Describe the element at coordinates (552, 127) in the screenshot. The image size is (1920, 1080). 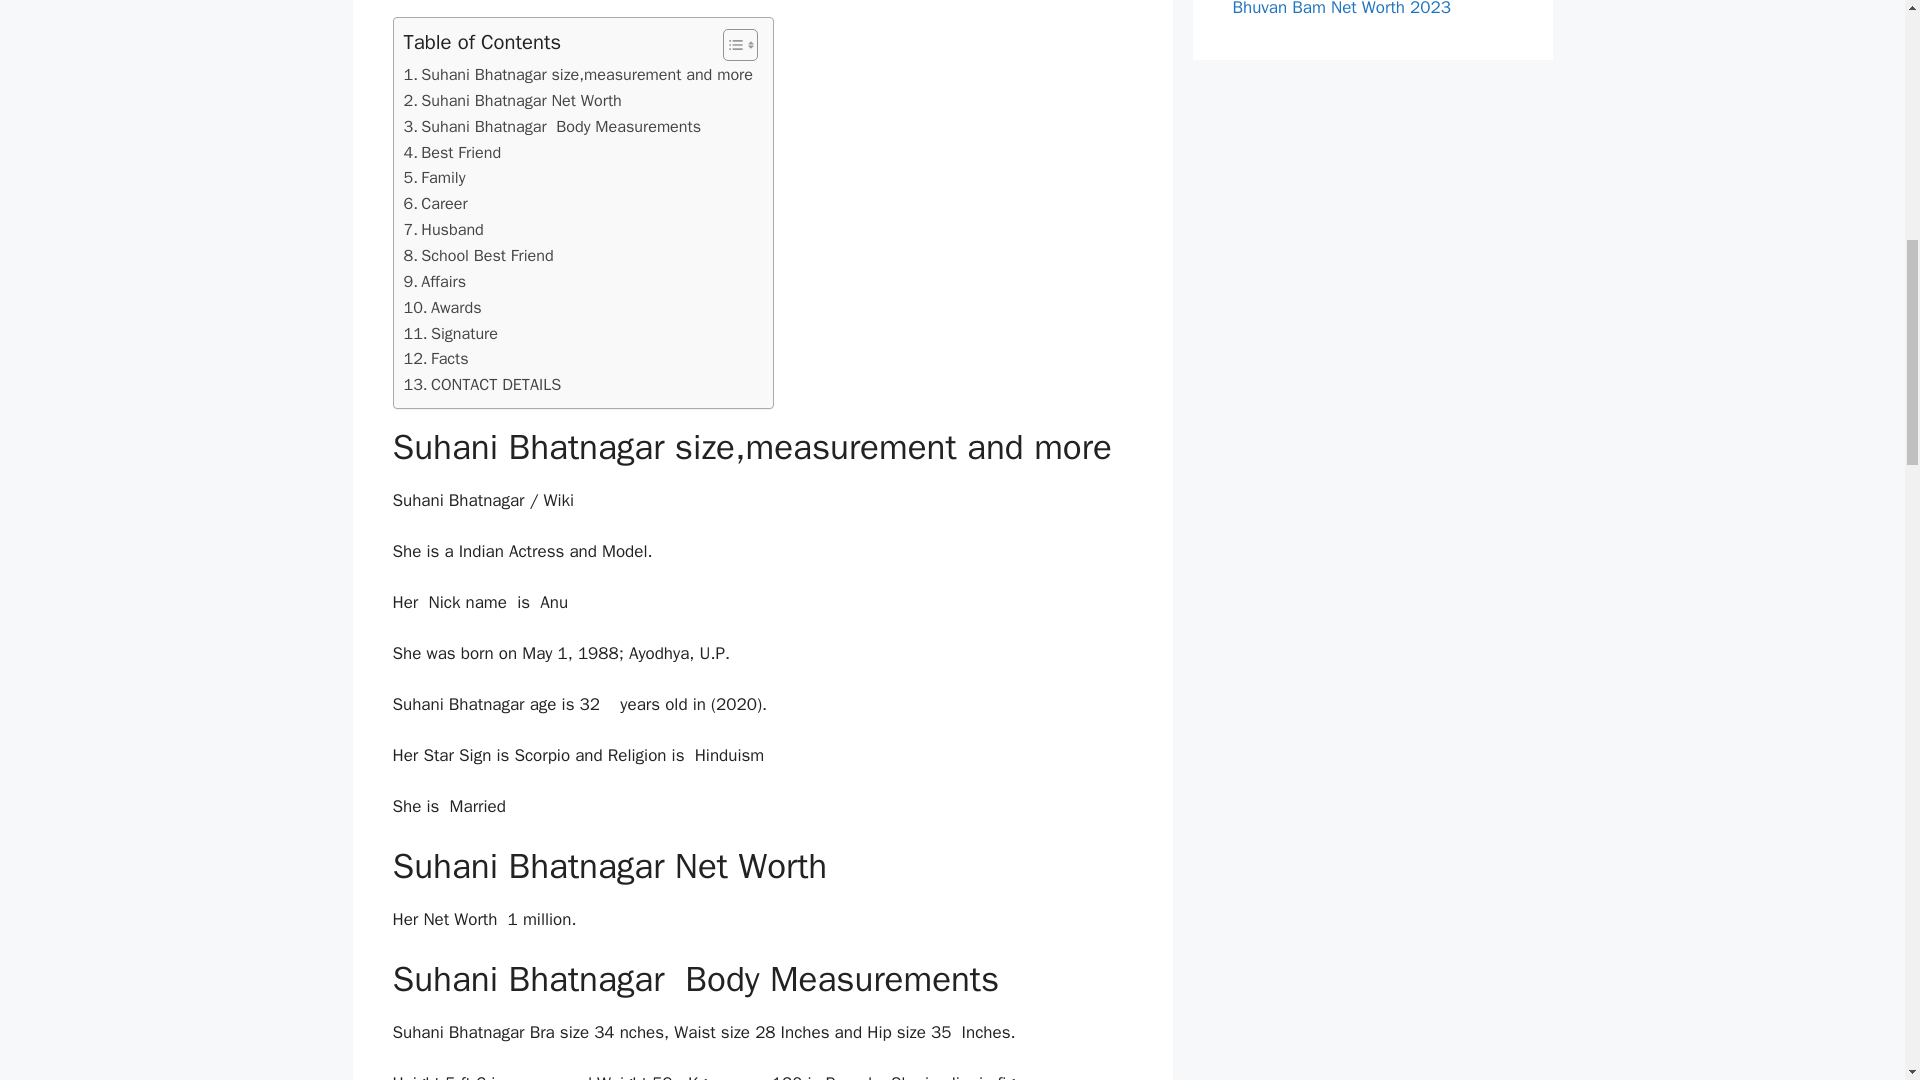
I see `Suhani Bhatnagar  Body Measurements` at that location.